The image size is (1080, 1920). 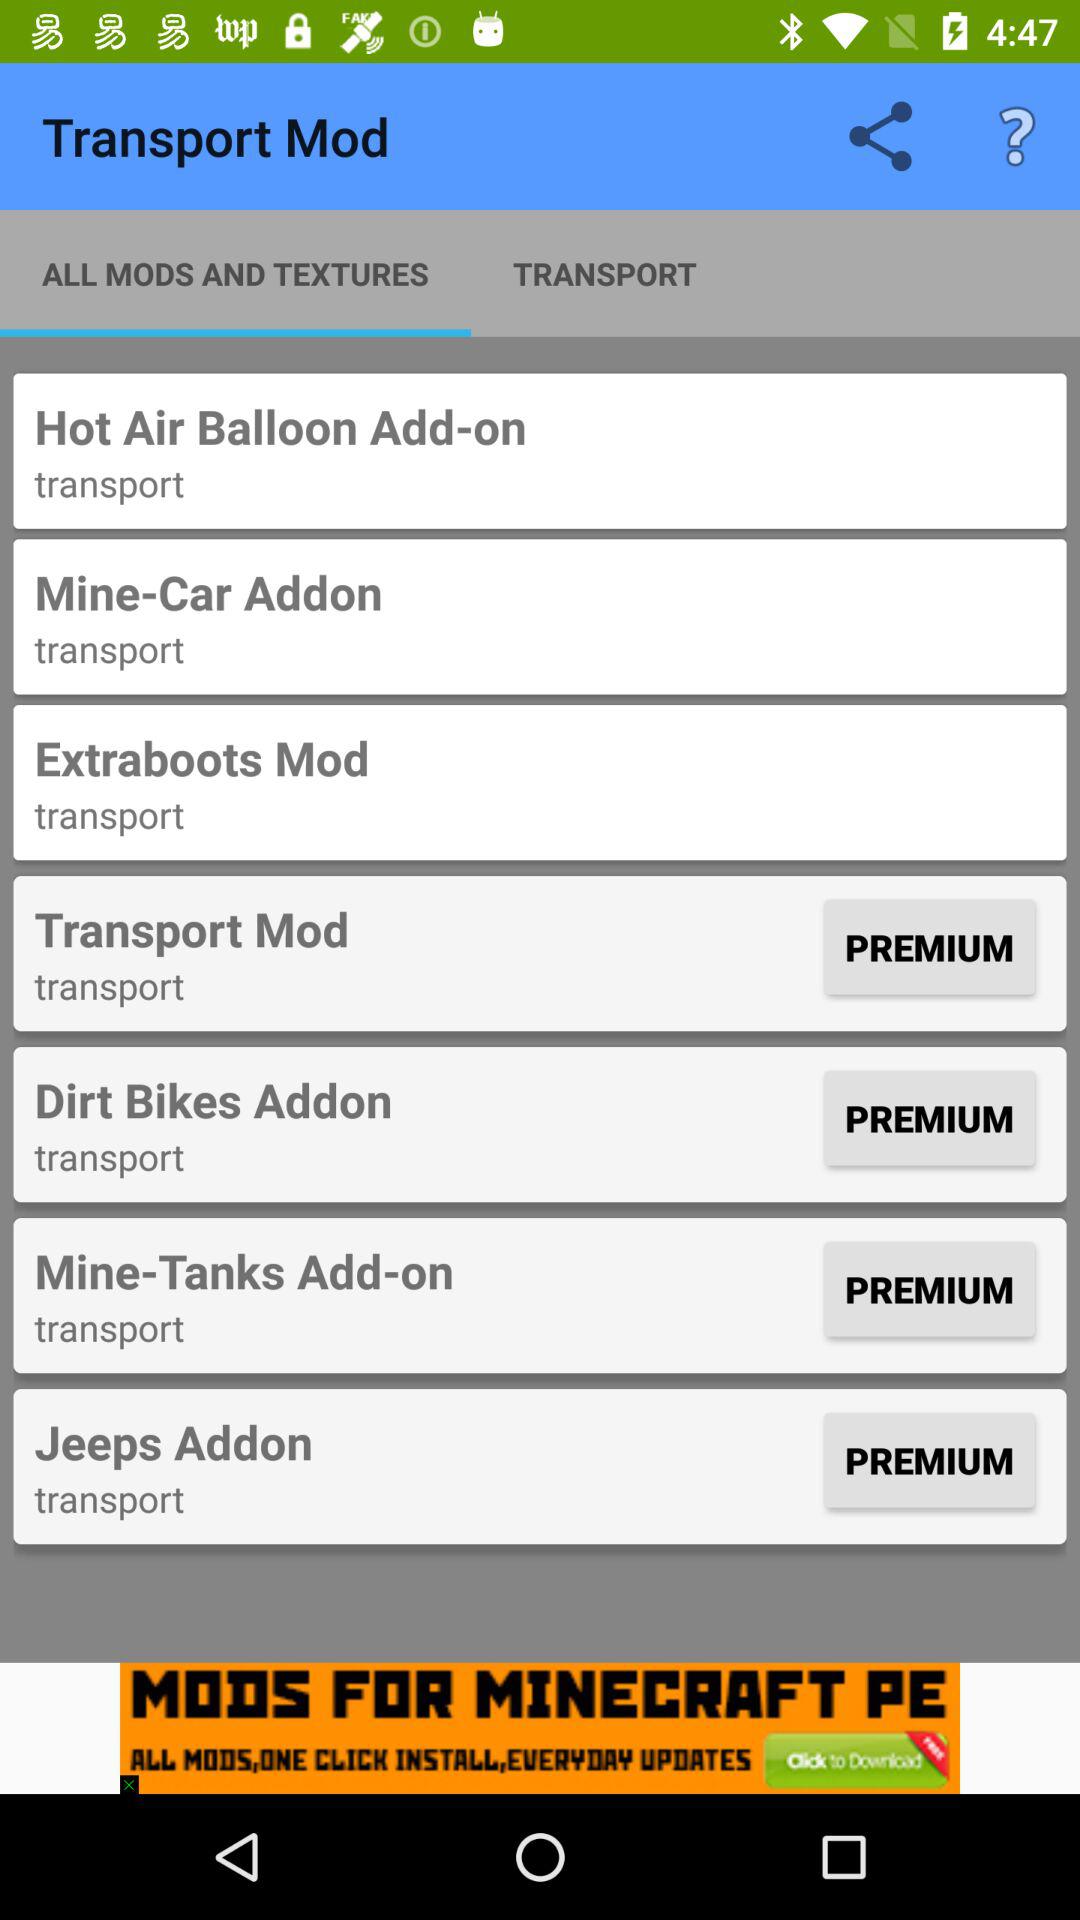 I want to click on press jeeps addon, so click(x=424, y=1442).